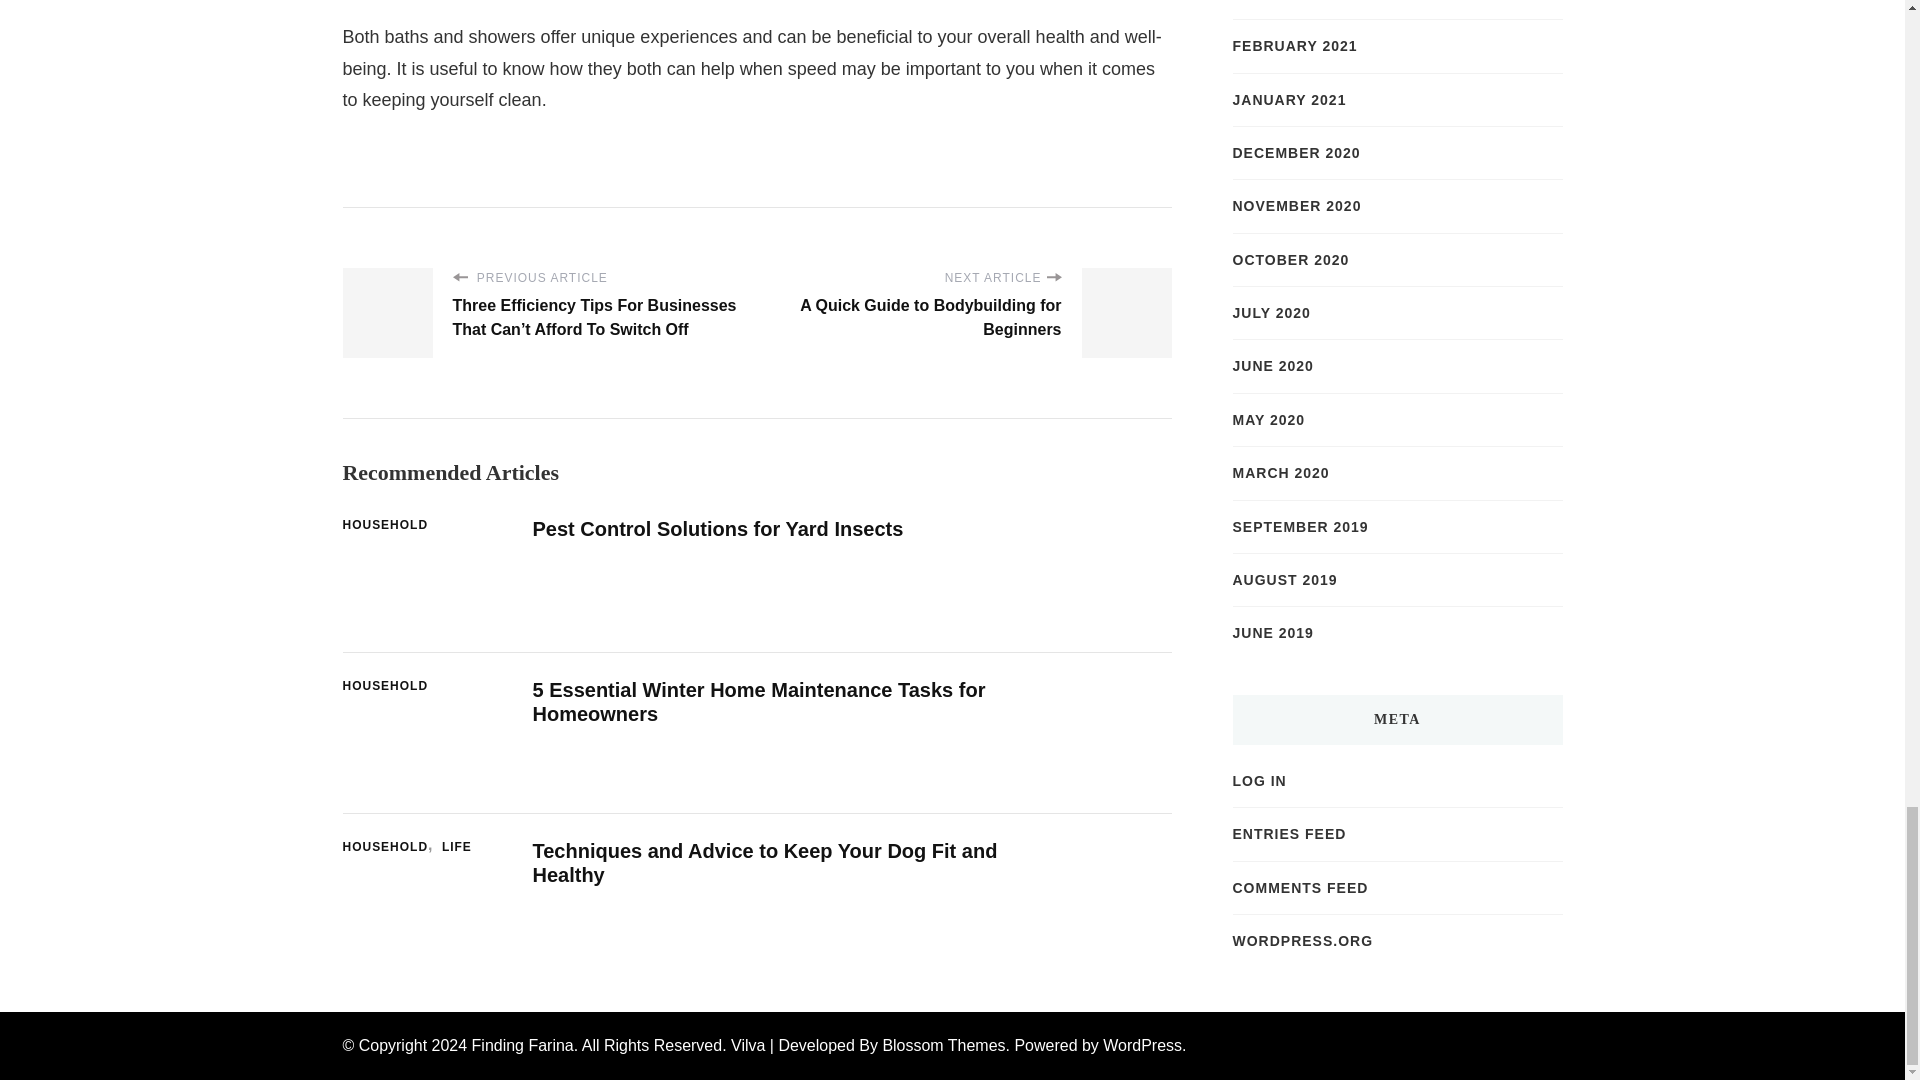 This screenshot has height=1080, width=1920. I want to click on Pest Control Solutions for Yard Insects, so click(716, 529).